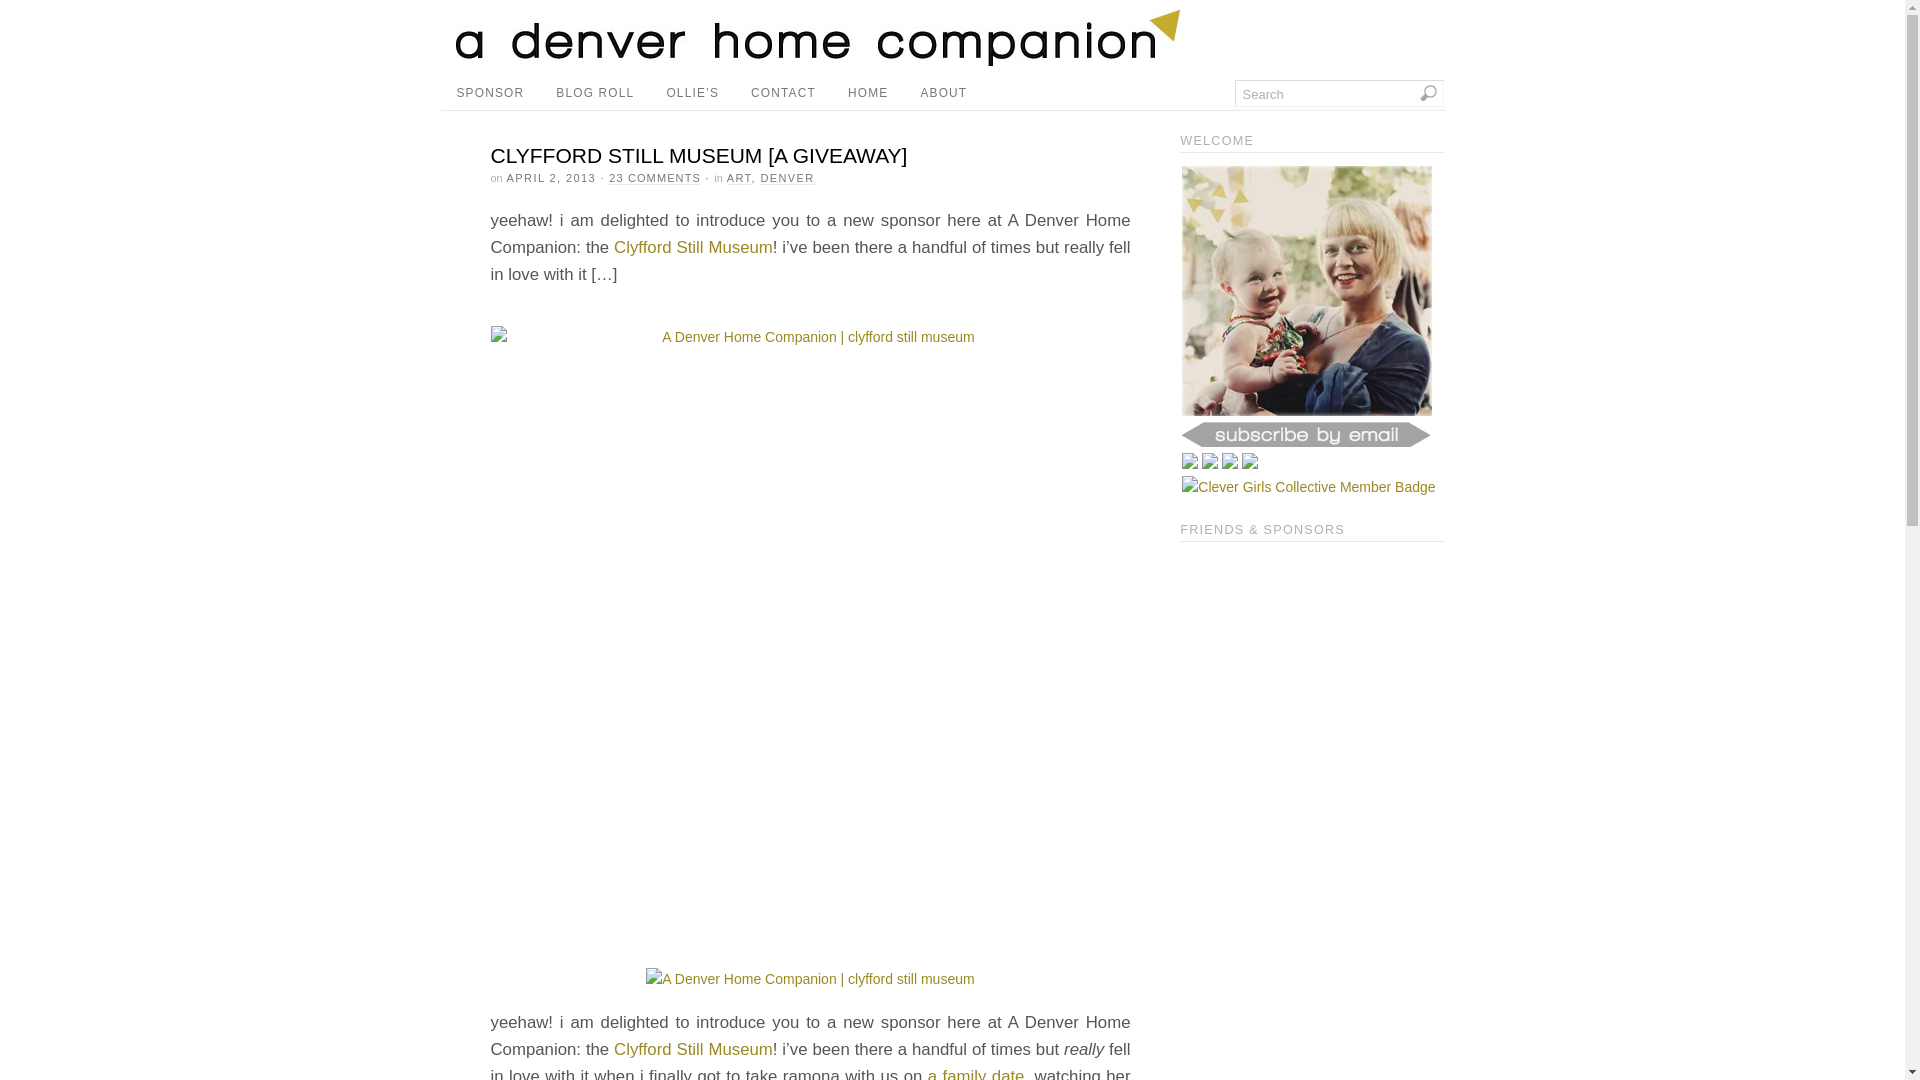  I want to click on CLYFFORD STILL MUSEUM, so click(976, 1074).